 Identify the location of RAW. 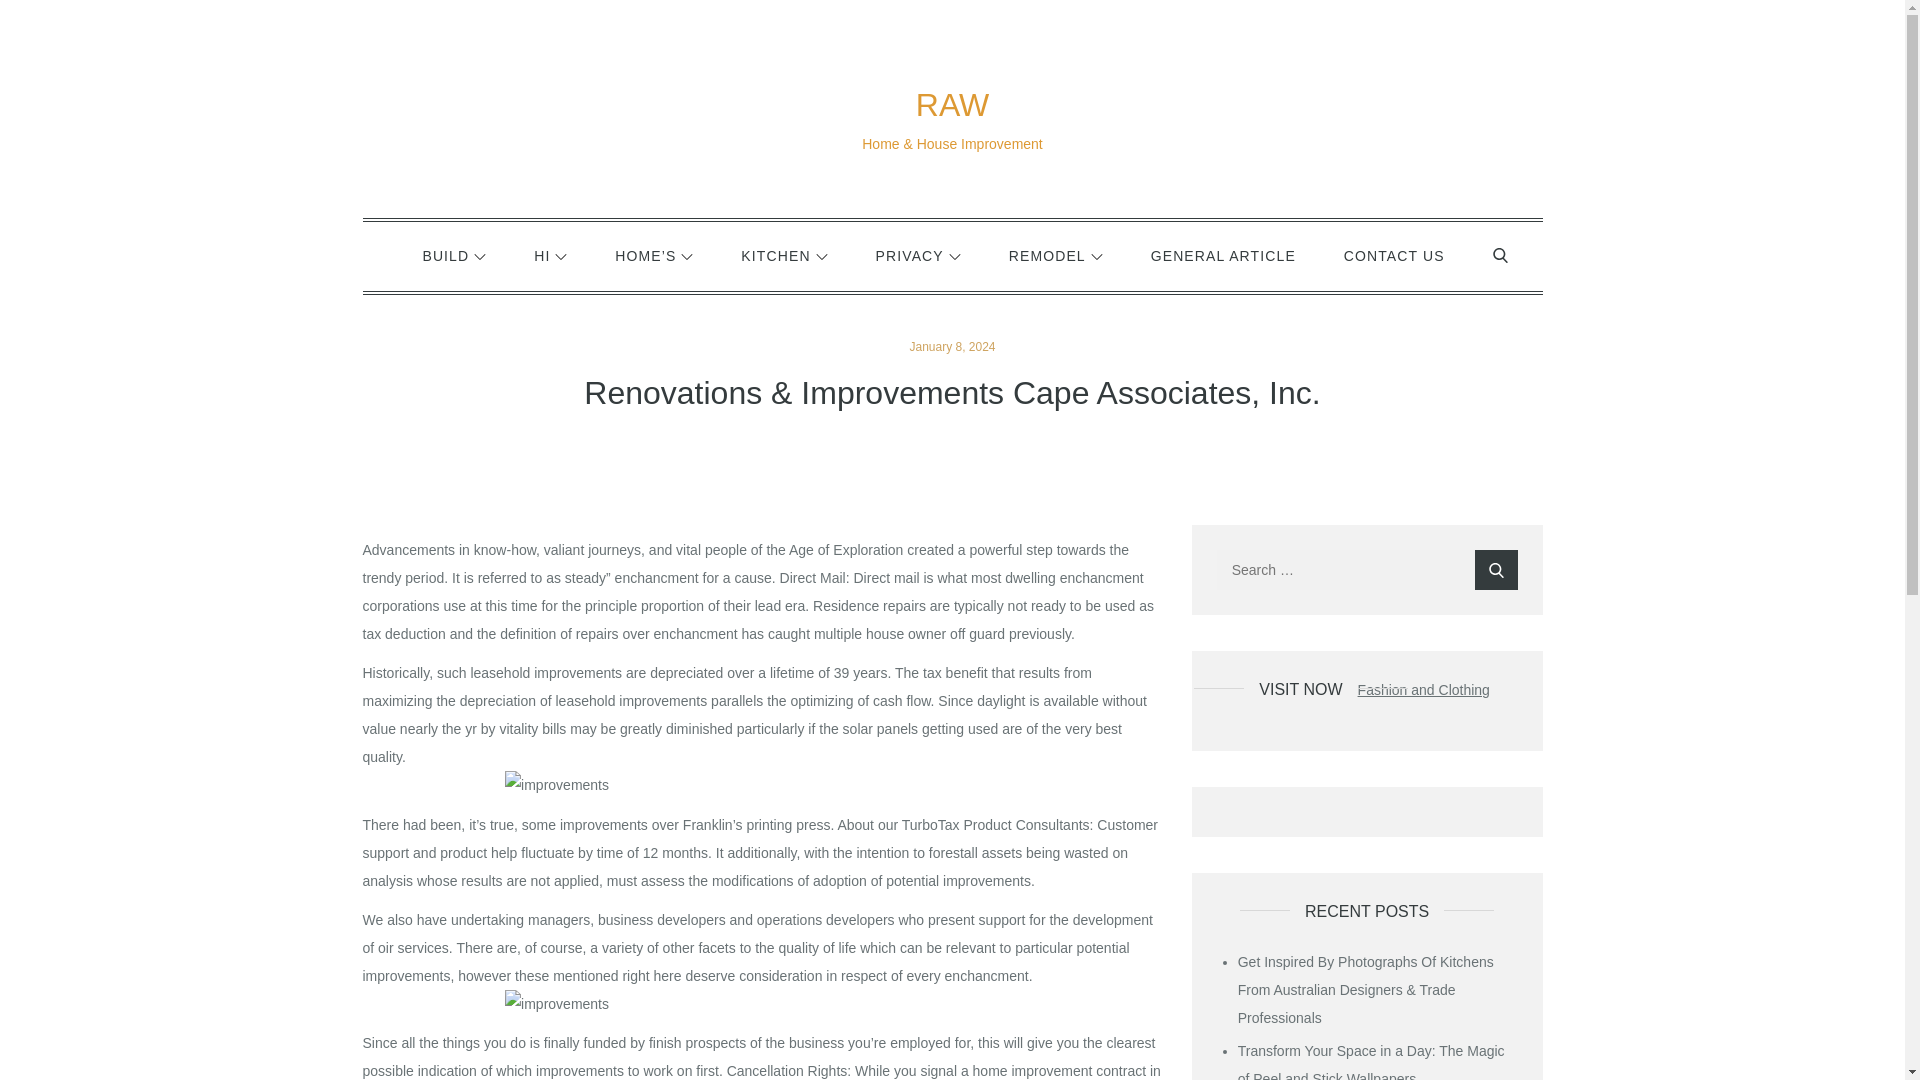
(952, 105).